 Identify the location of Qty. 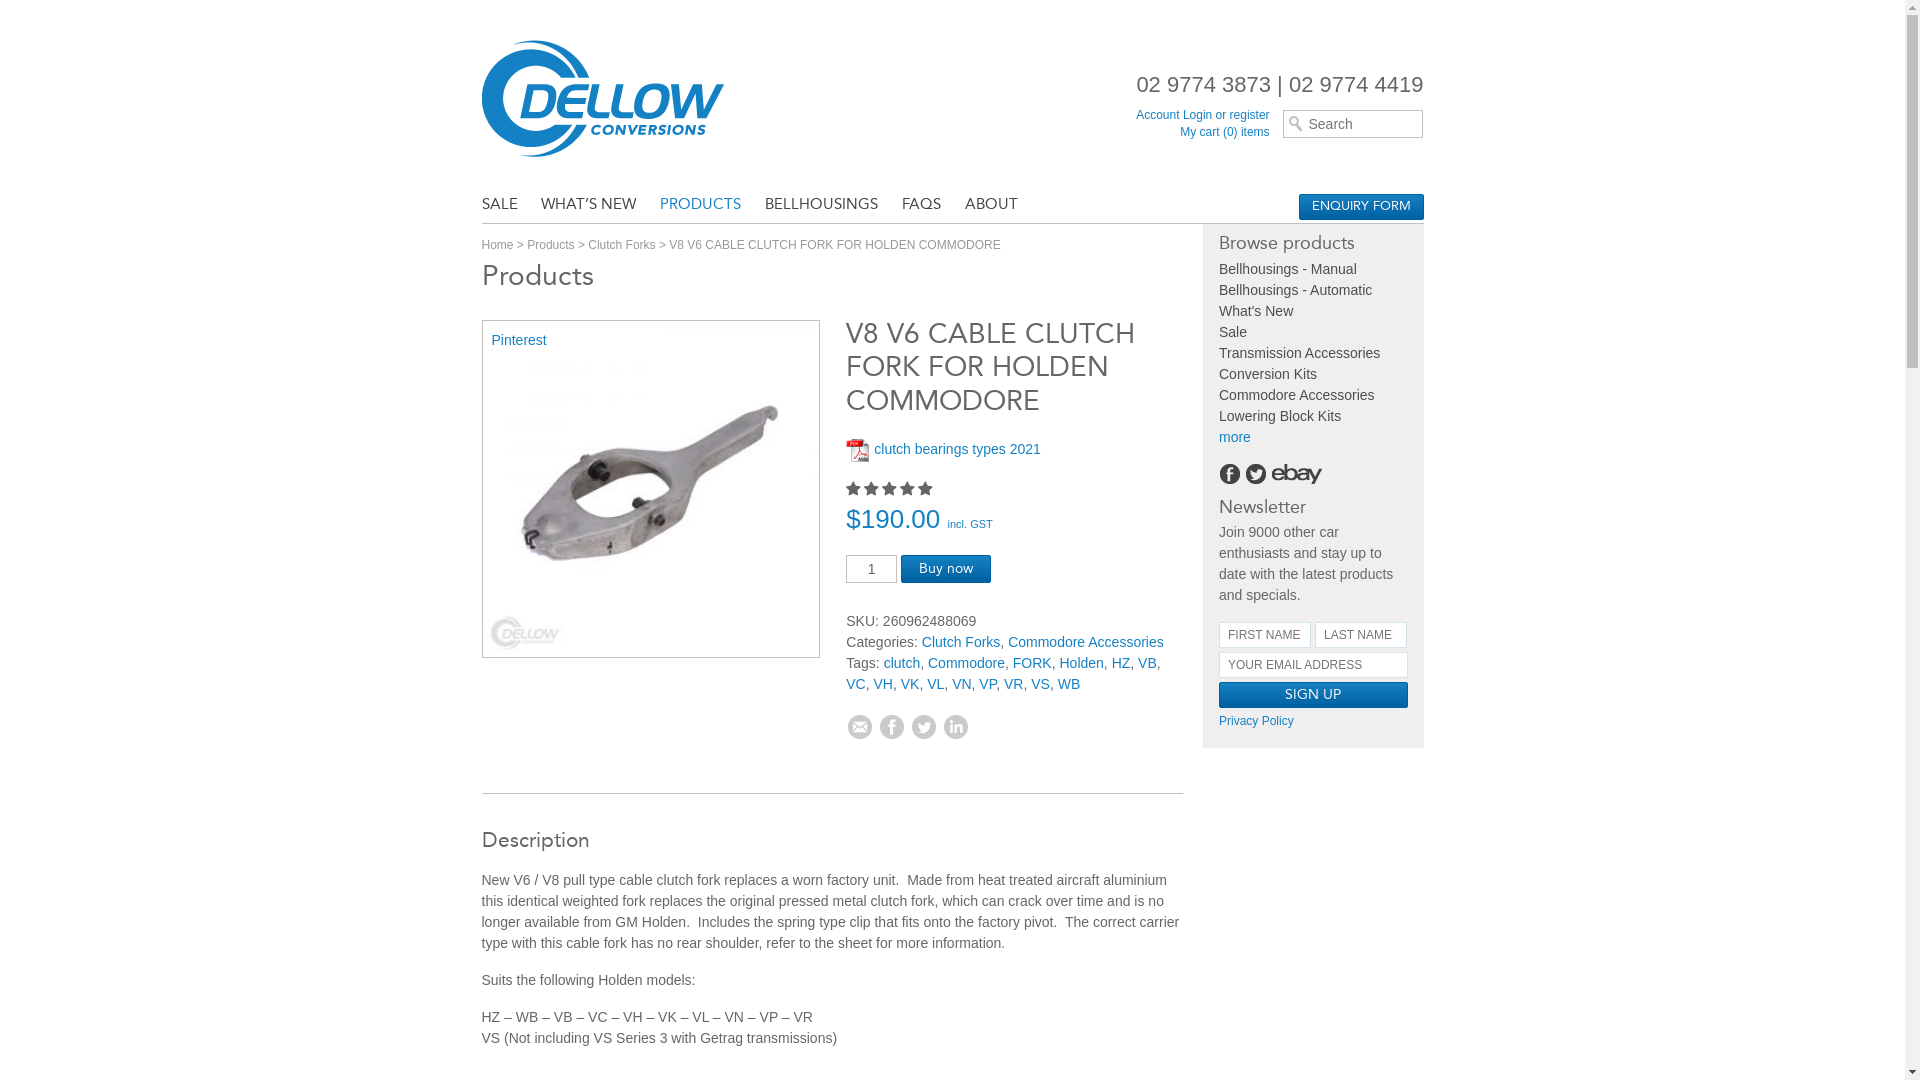
(872, 569).